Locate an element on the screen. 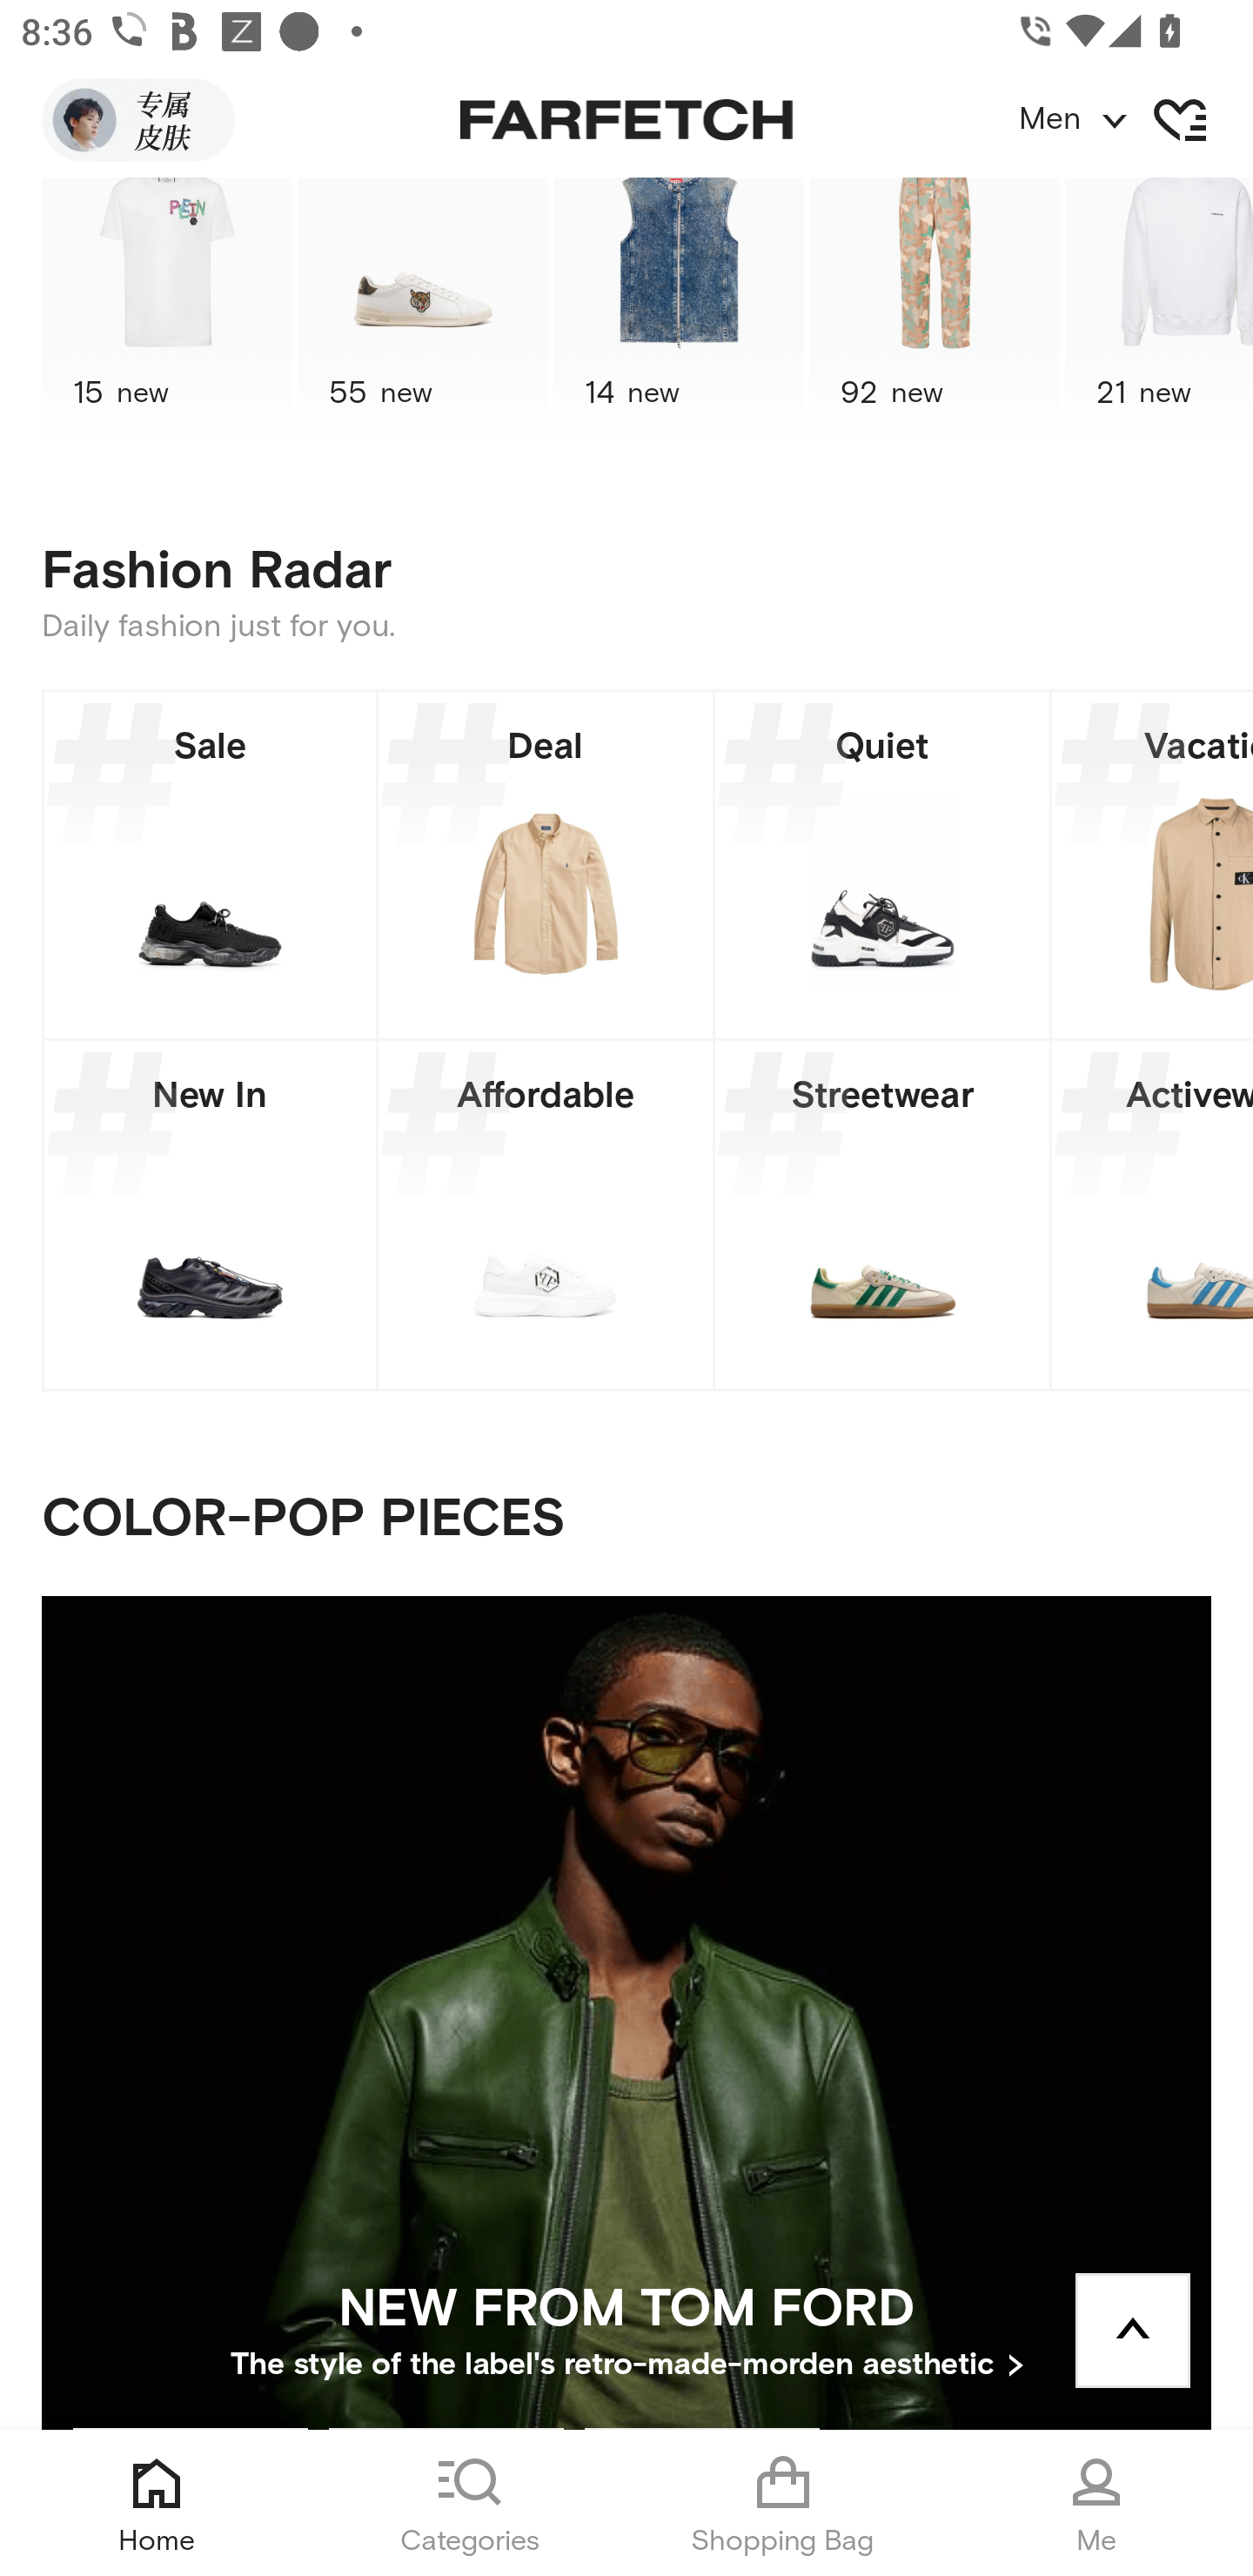 This screenshot has height=2576, width=1253. Categories is located at coordinates (470, 2503).